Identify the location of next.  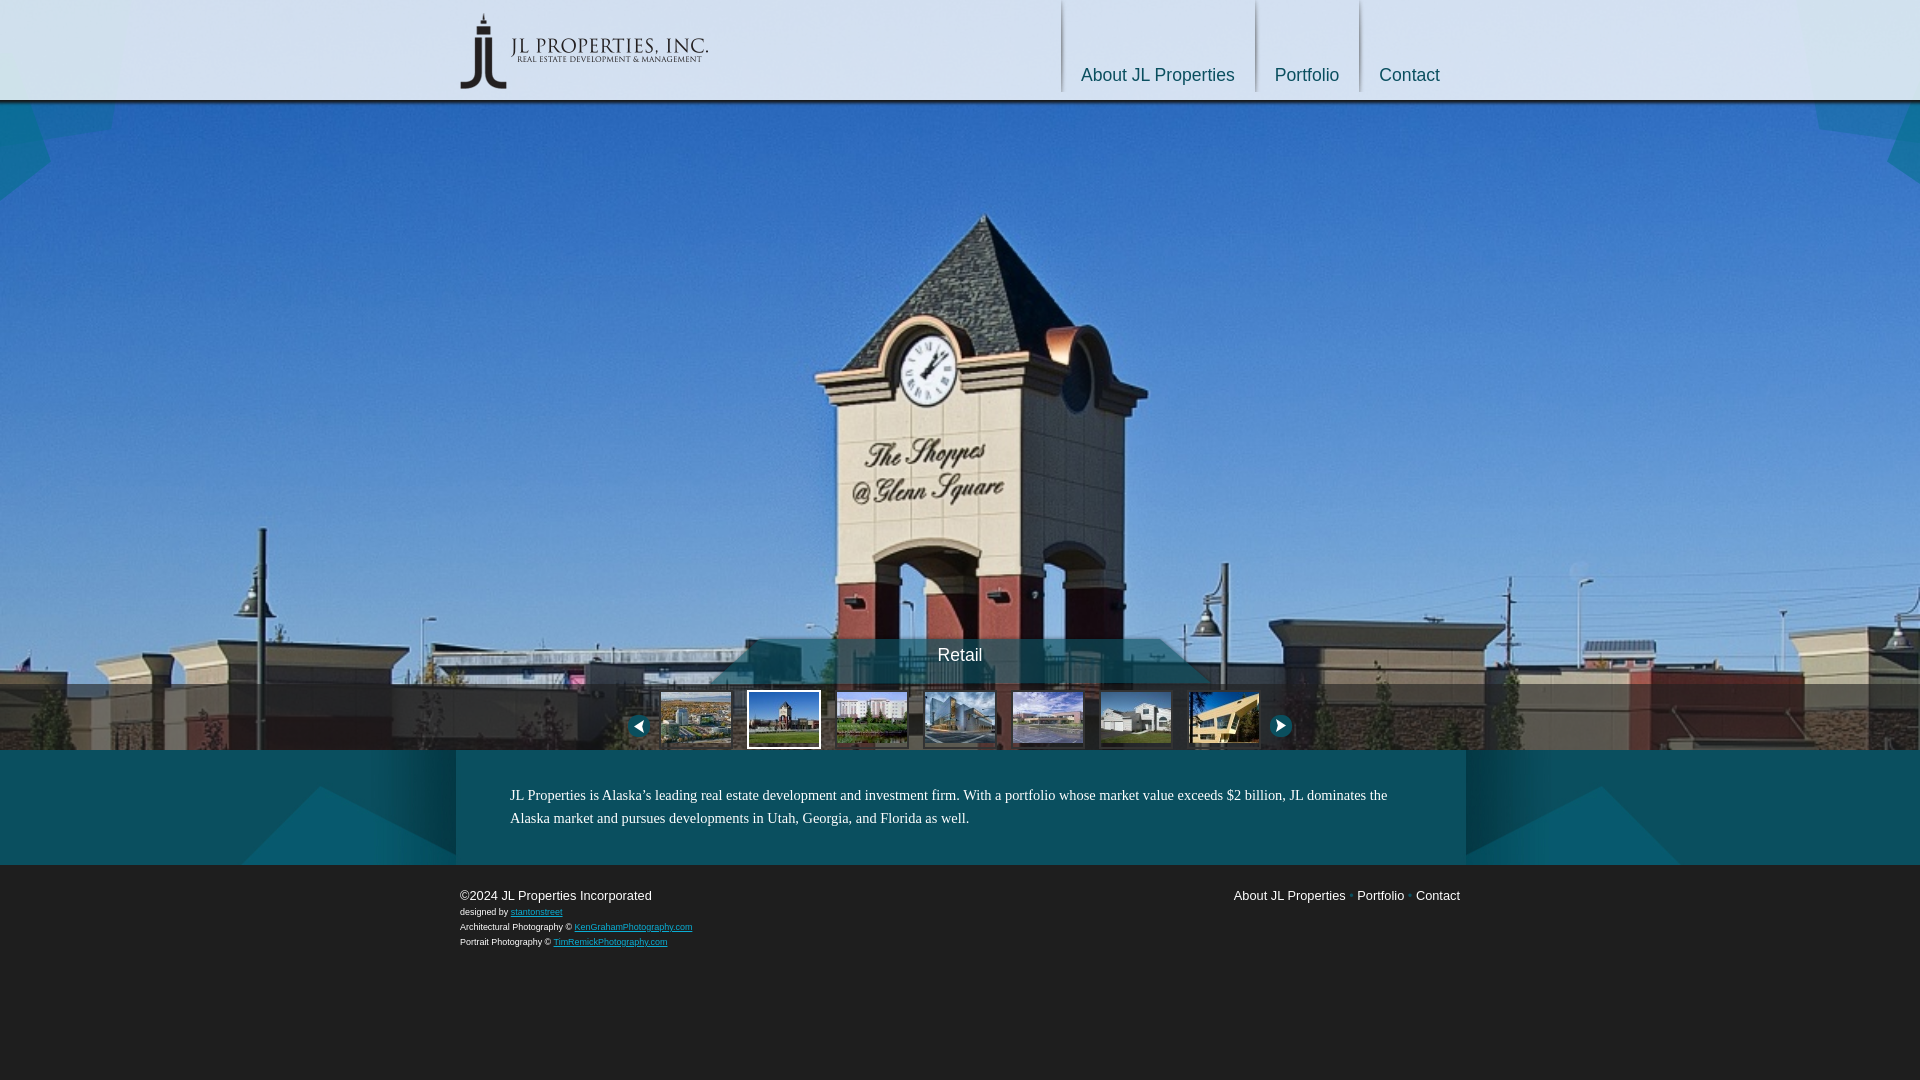
(1280, 725).